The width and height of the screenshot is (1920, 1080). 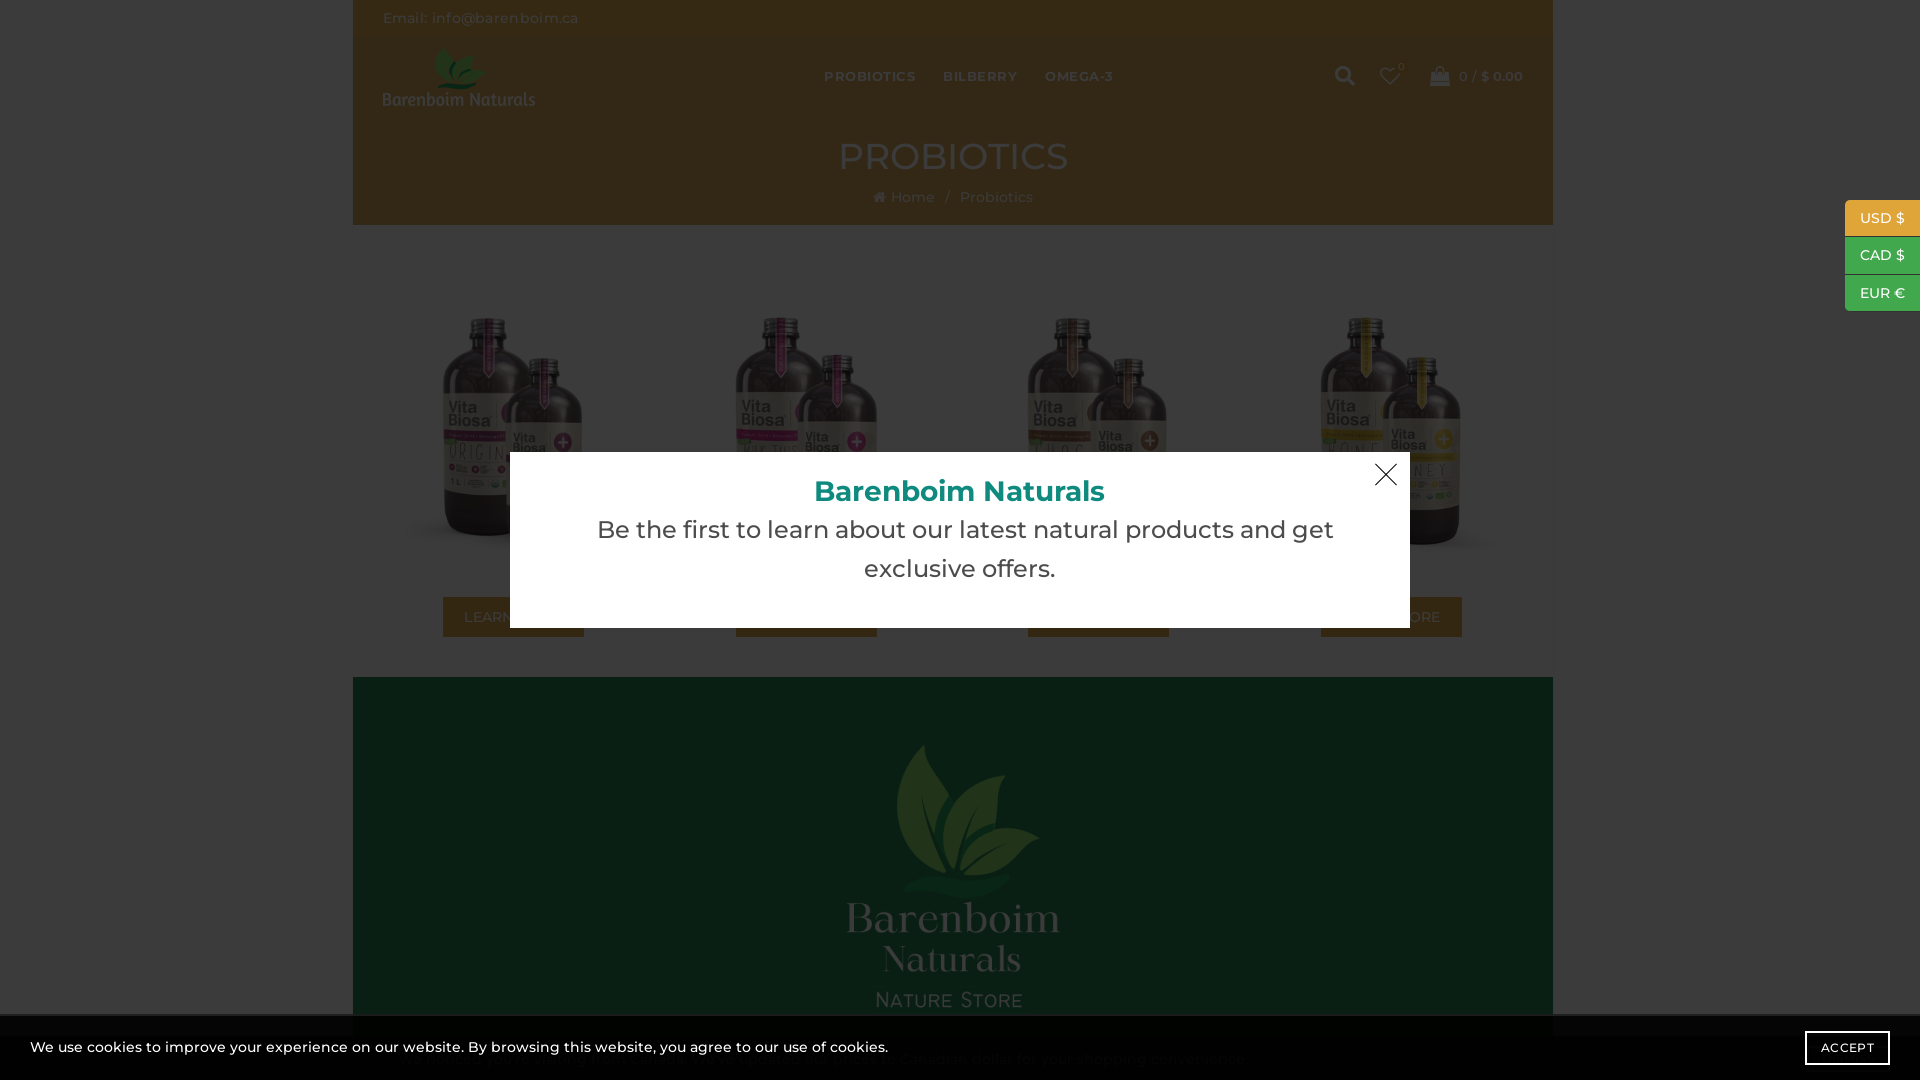 What do you see at coordinates (806, 617) in the screenshot?
I see `LEARN MORE` at bounding box center [806, 617].